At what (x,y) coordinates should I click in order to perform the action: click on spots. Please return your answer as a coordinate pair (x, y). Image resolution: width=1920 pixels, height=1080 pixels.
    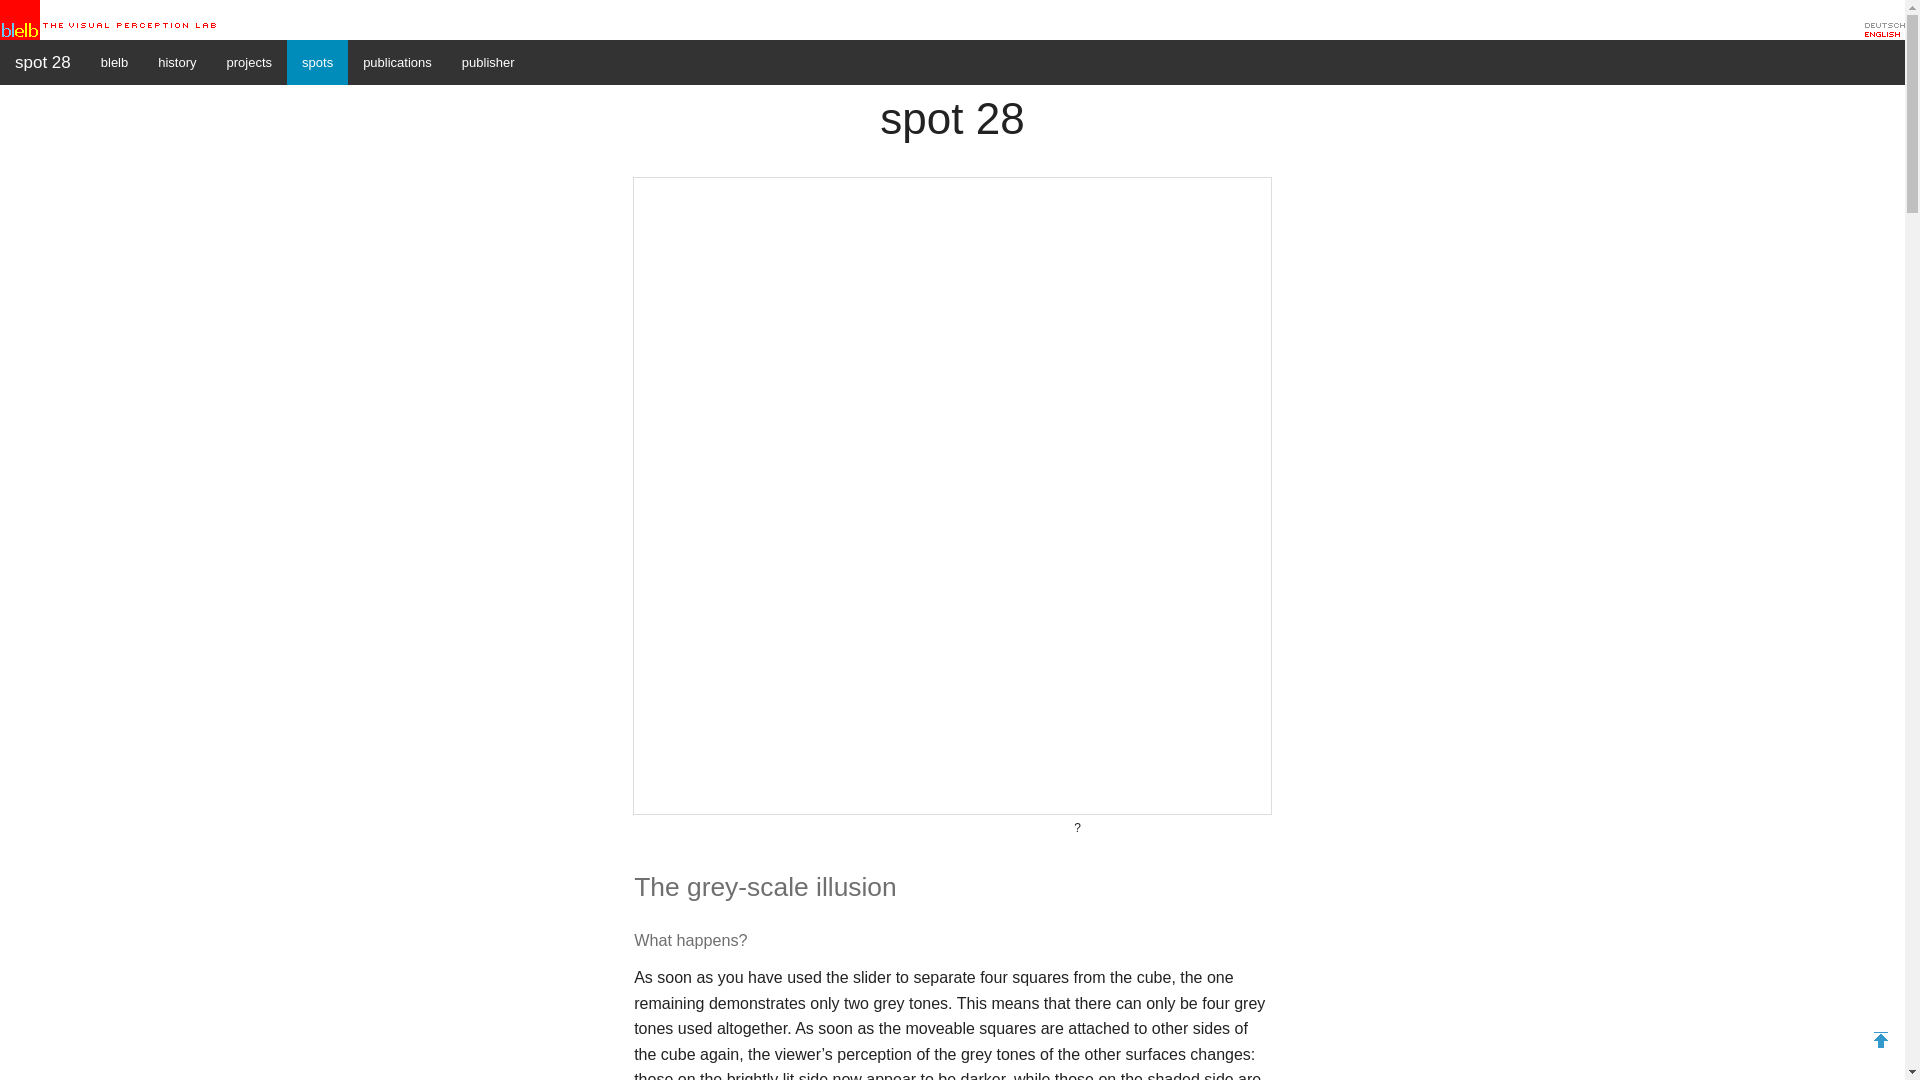
    Looking at the image, I should click on (316, 62).